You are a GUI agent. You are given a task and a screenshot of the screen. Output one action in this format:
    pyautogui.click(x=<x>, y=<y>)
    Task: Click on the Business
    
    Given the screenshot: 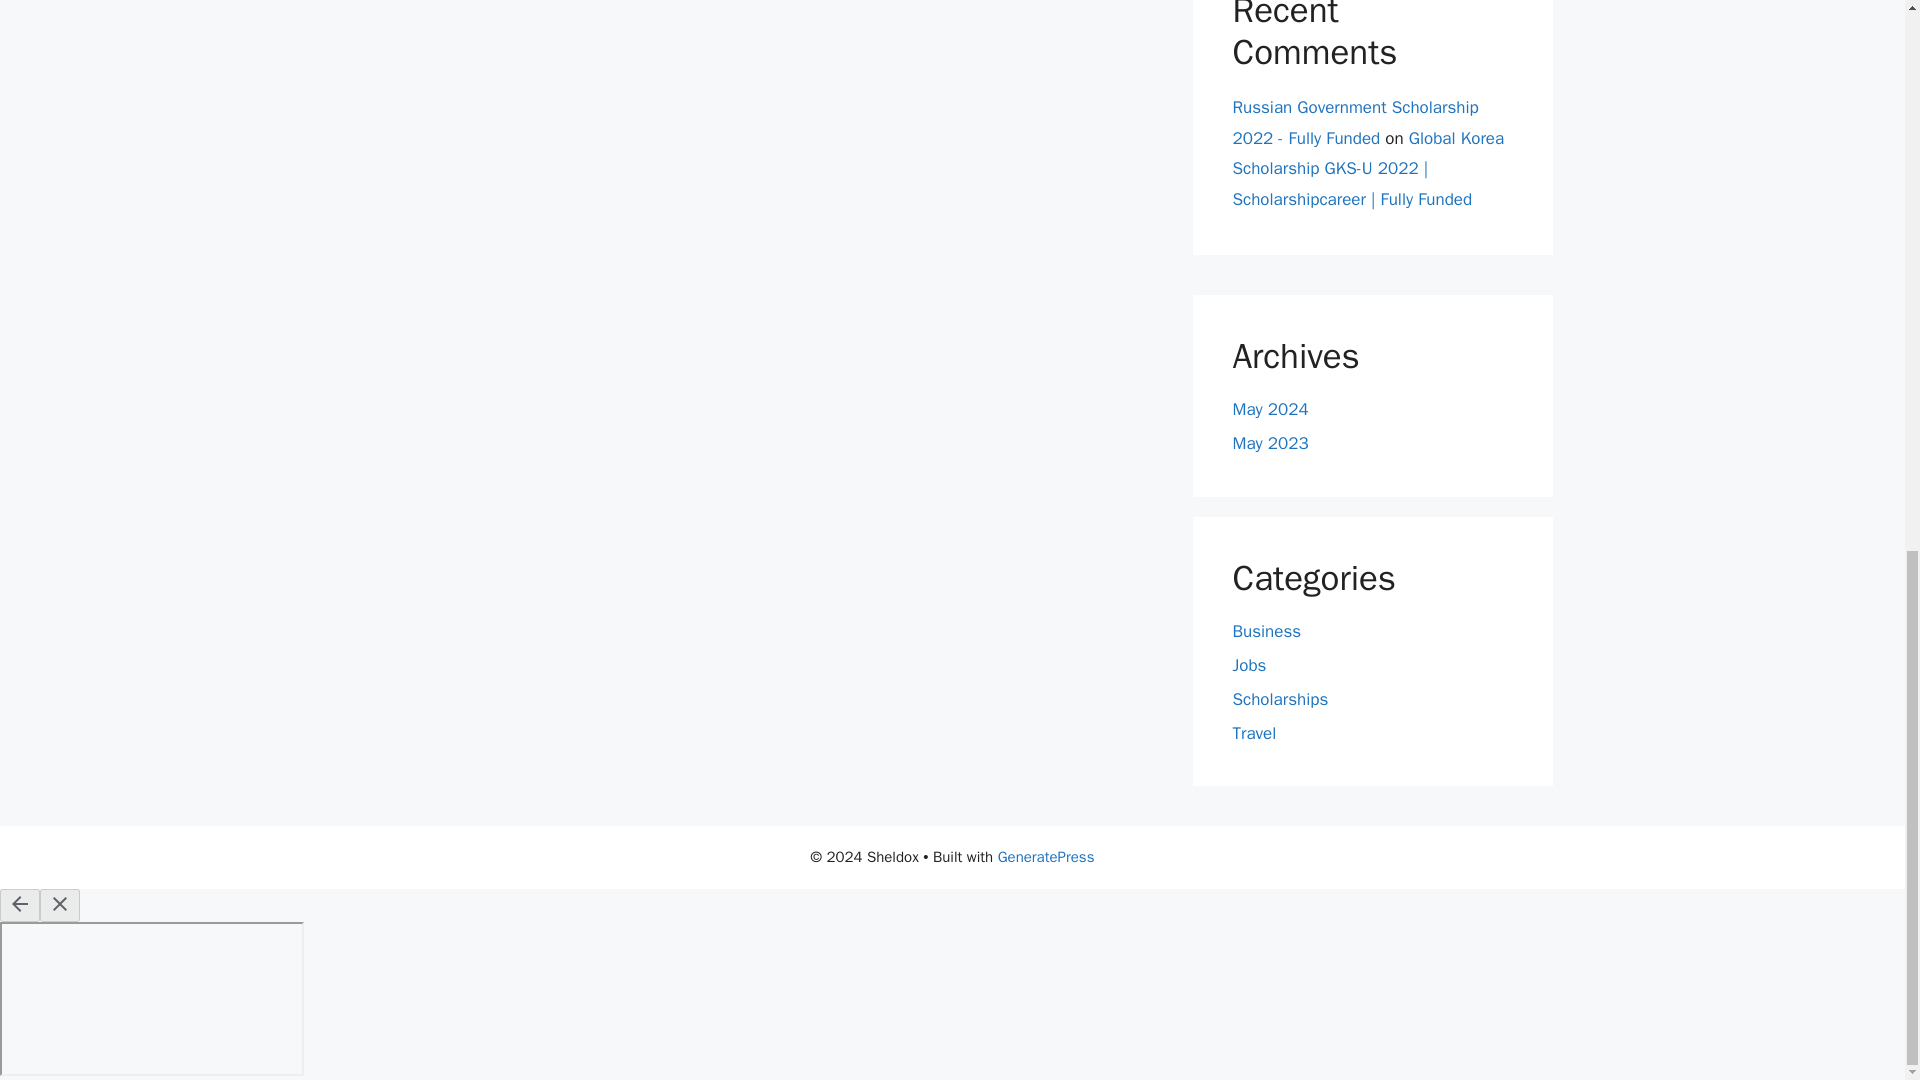 What is the action you would take?
    pyautogui.click(x=1266, y=631)
    